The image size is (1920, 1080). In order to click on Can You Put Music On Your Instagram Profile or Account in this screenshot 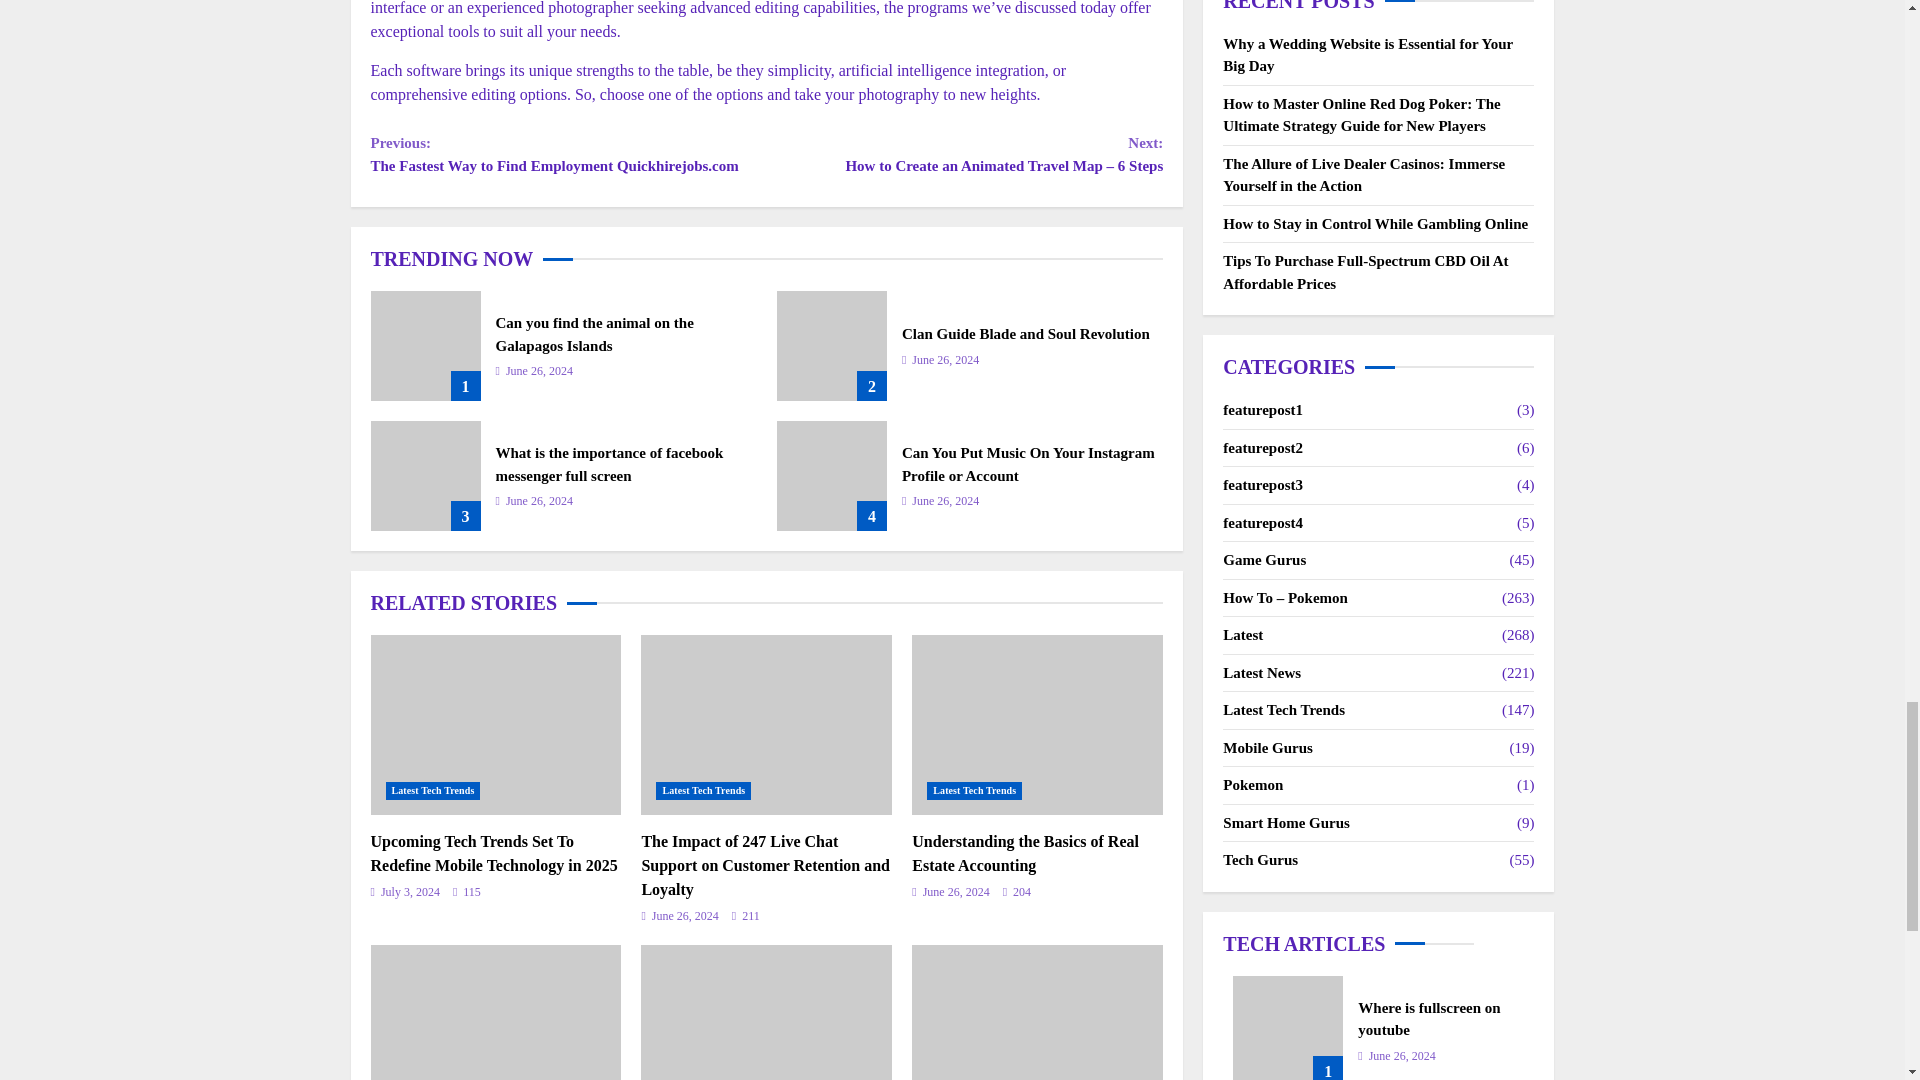, I will do `click(832, 476)`.